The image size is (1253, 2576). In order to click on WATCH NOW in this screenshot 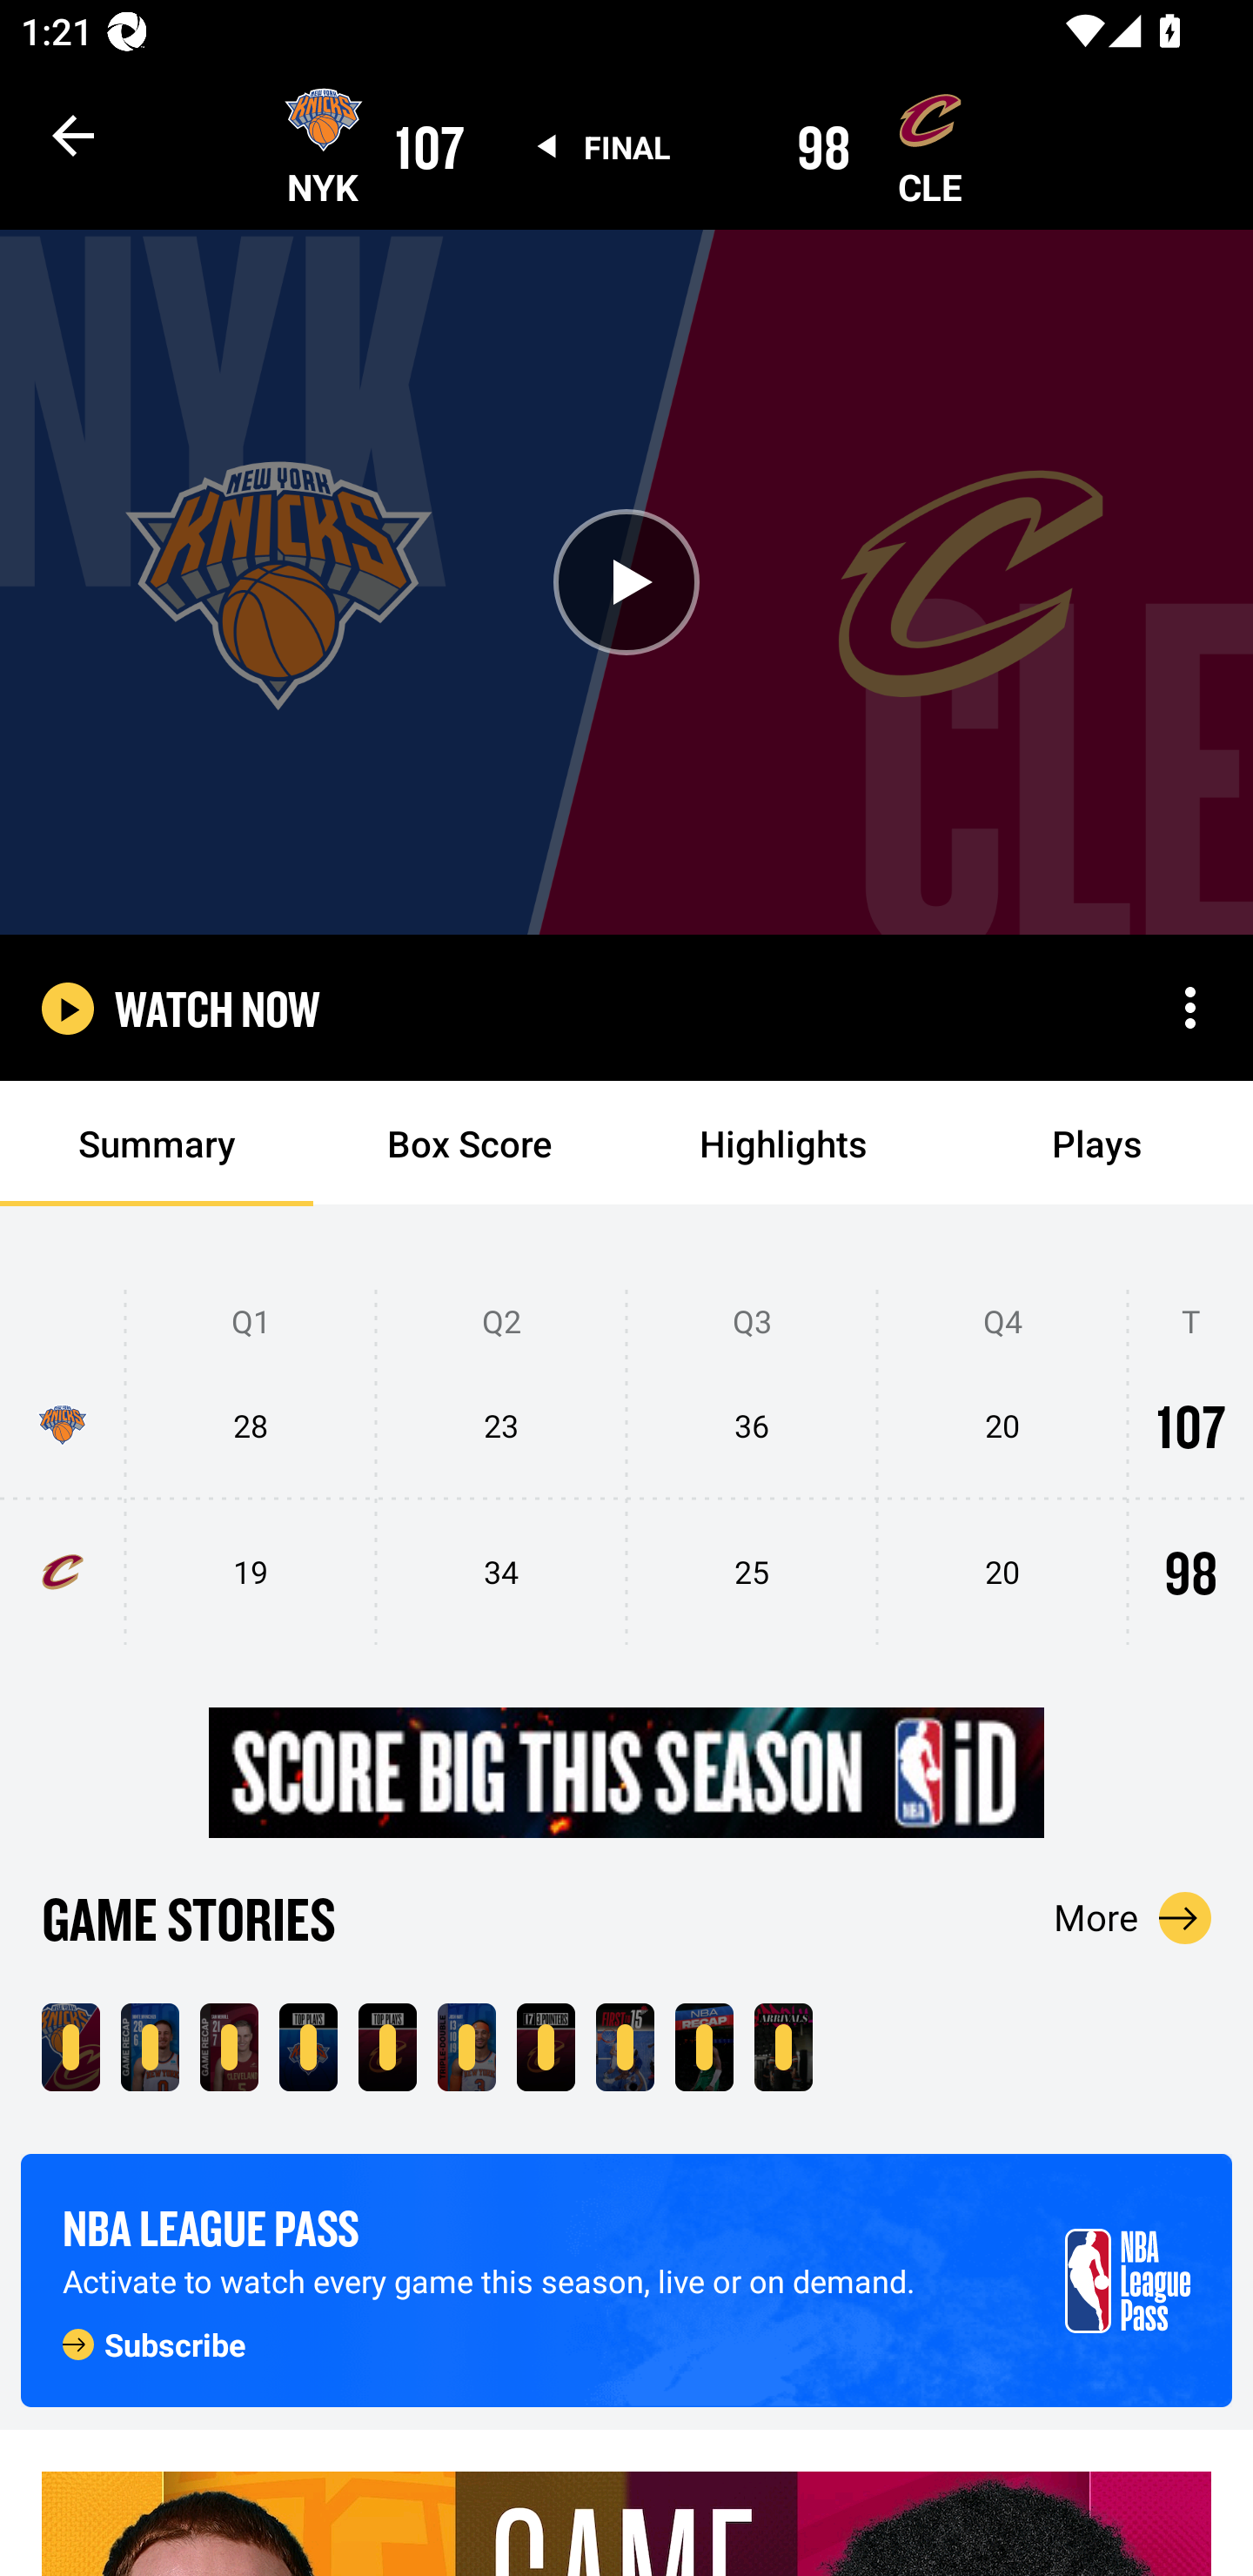, I will do `click(218, 1008)`.